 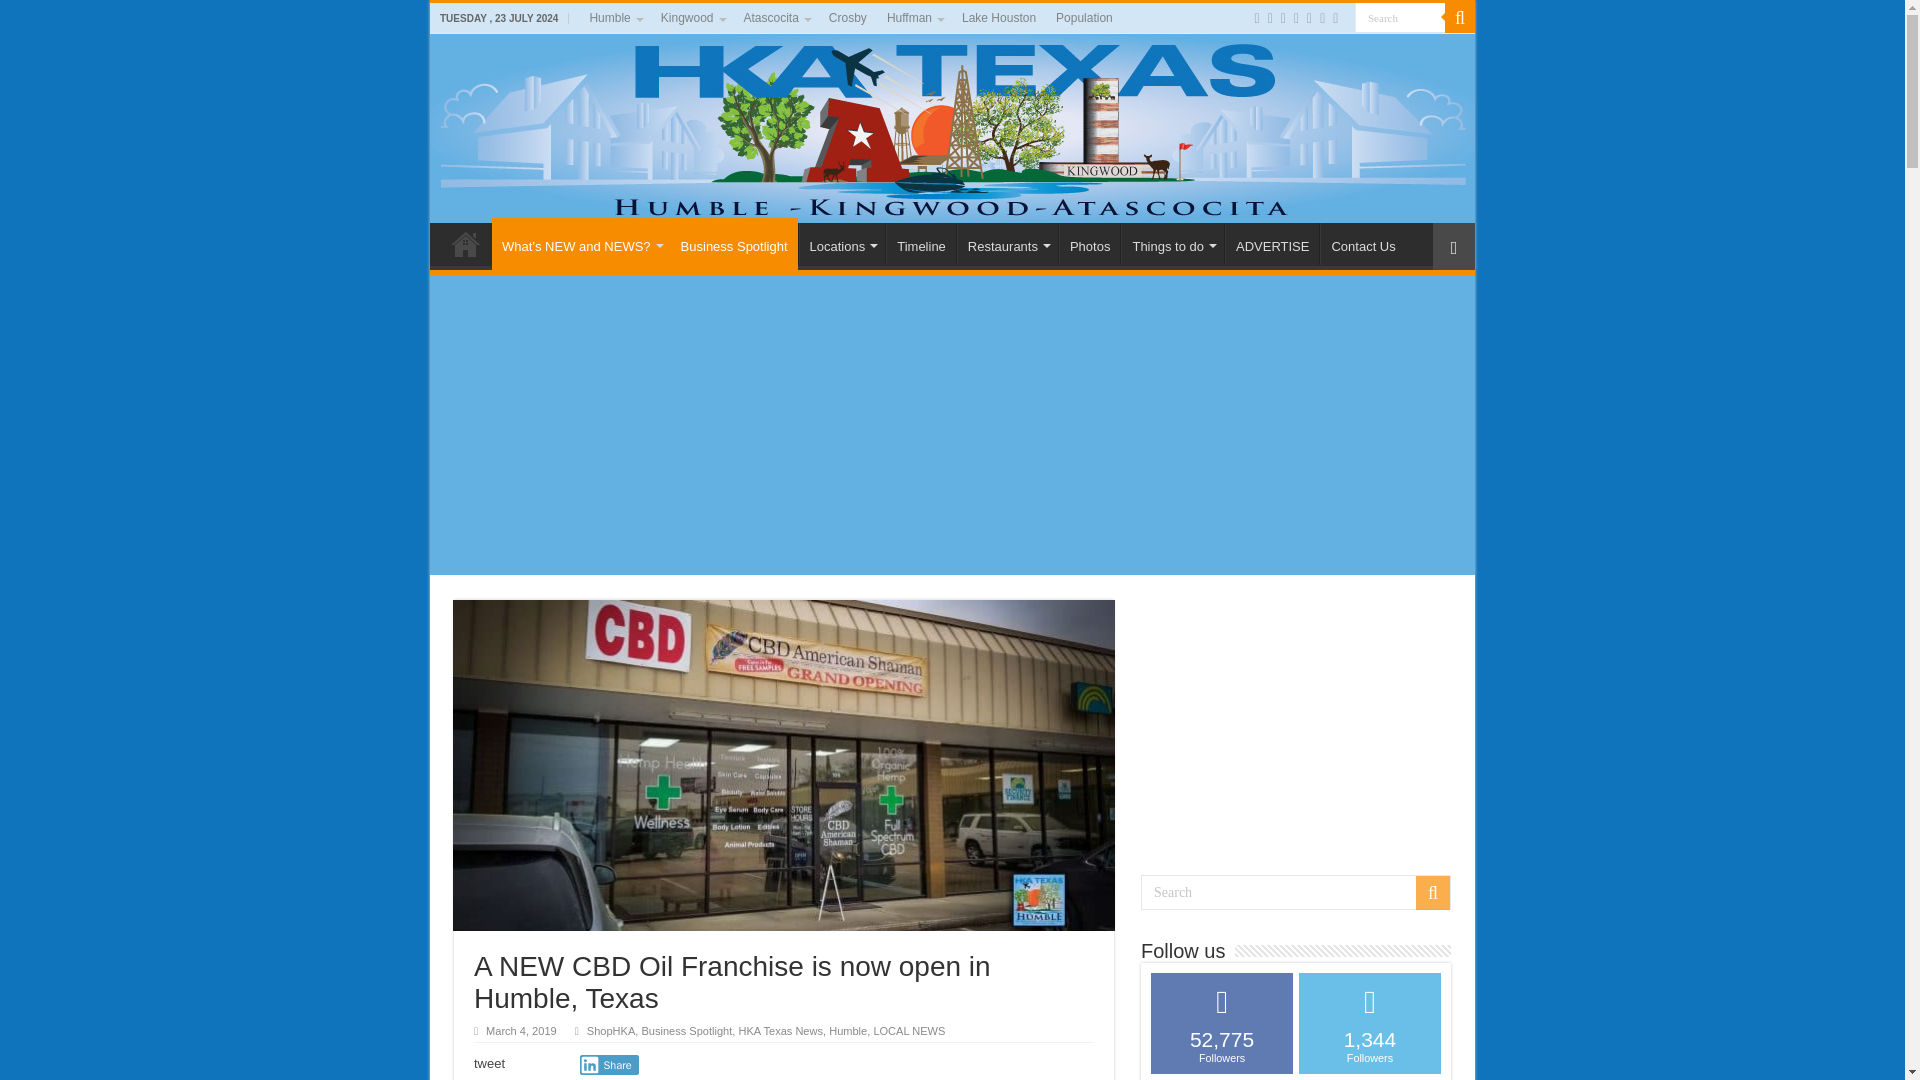 I want to click on Twitter, so click(x=1283, y=18).